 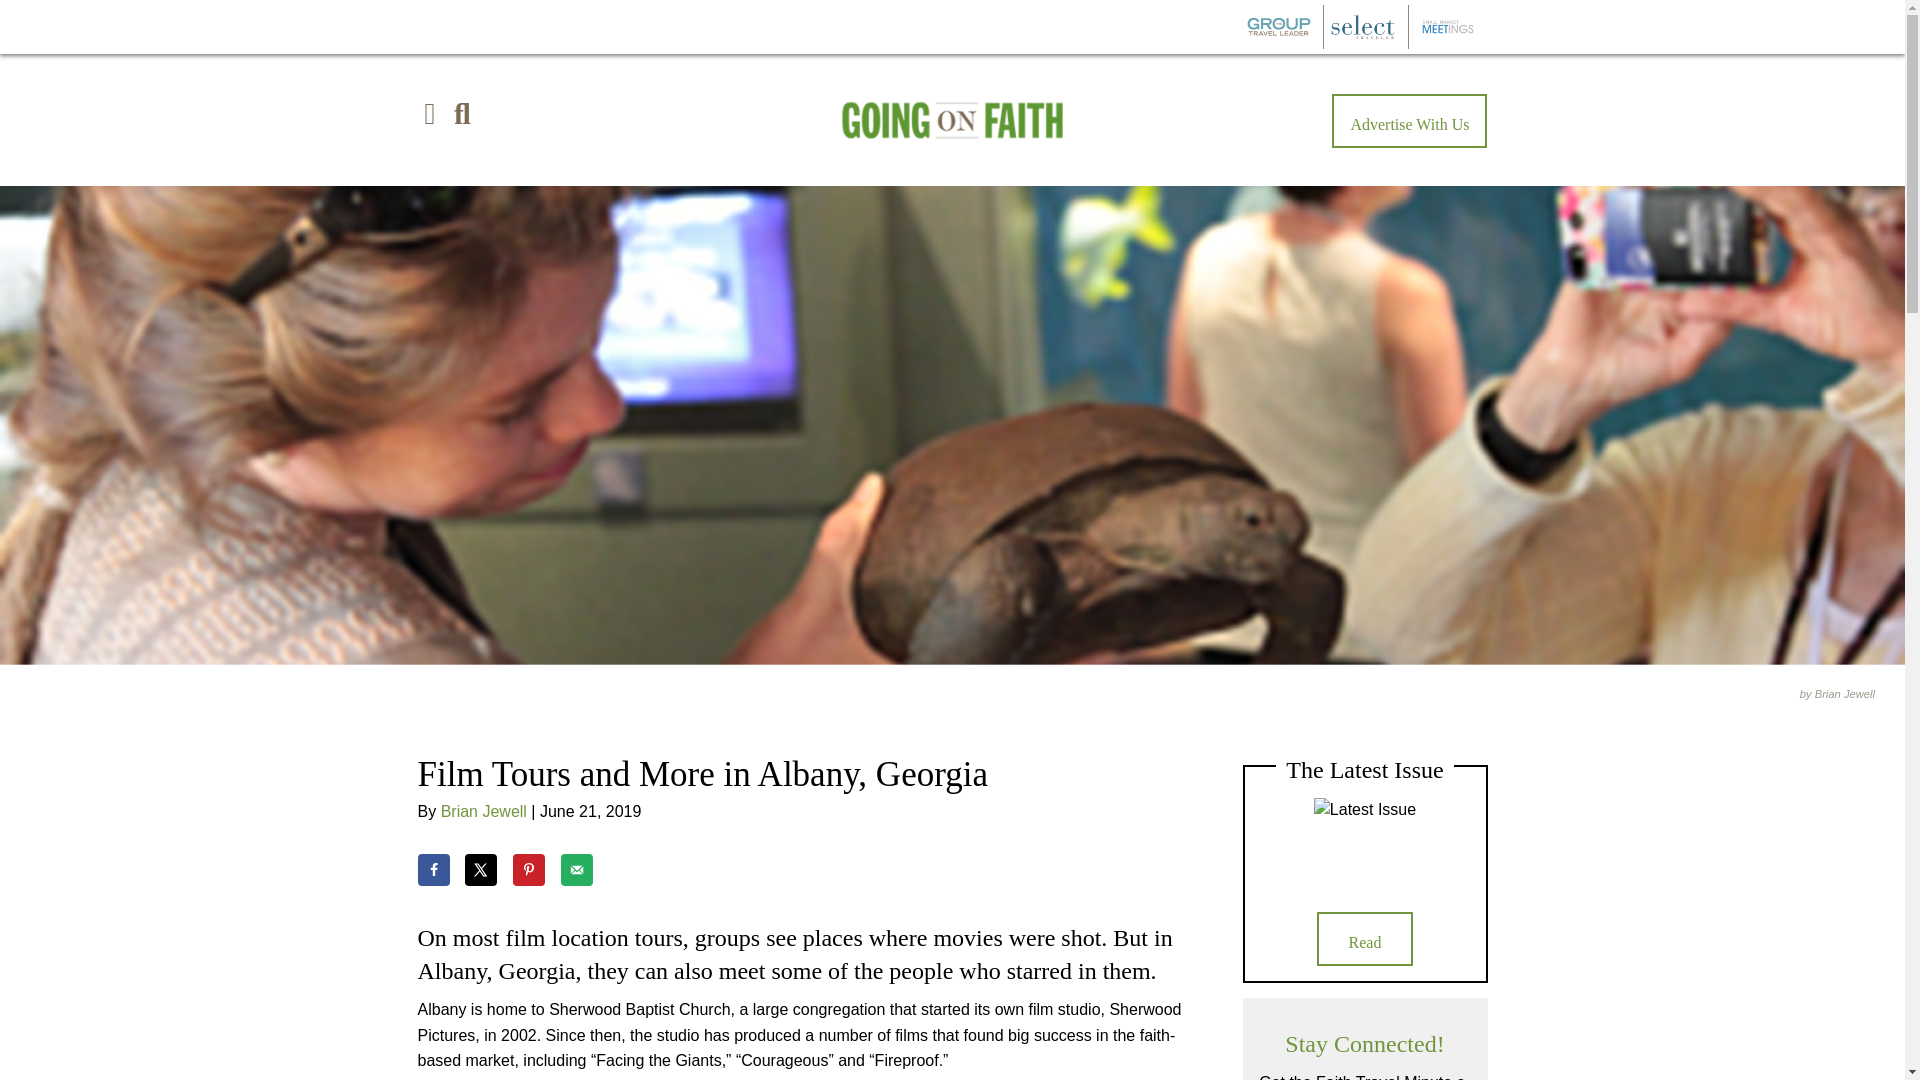 What do you see at coordinates (434, 870) in the screenshot?
I see `Share on Facebook` at bounding box center [434, 870].